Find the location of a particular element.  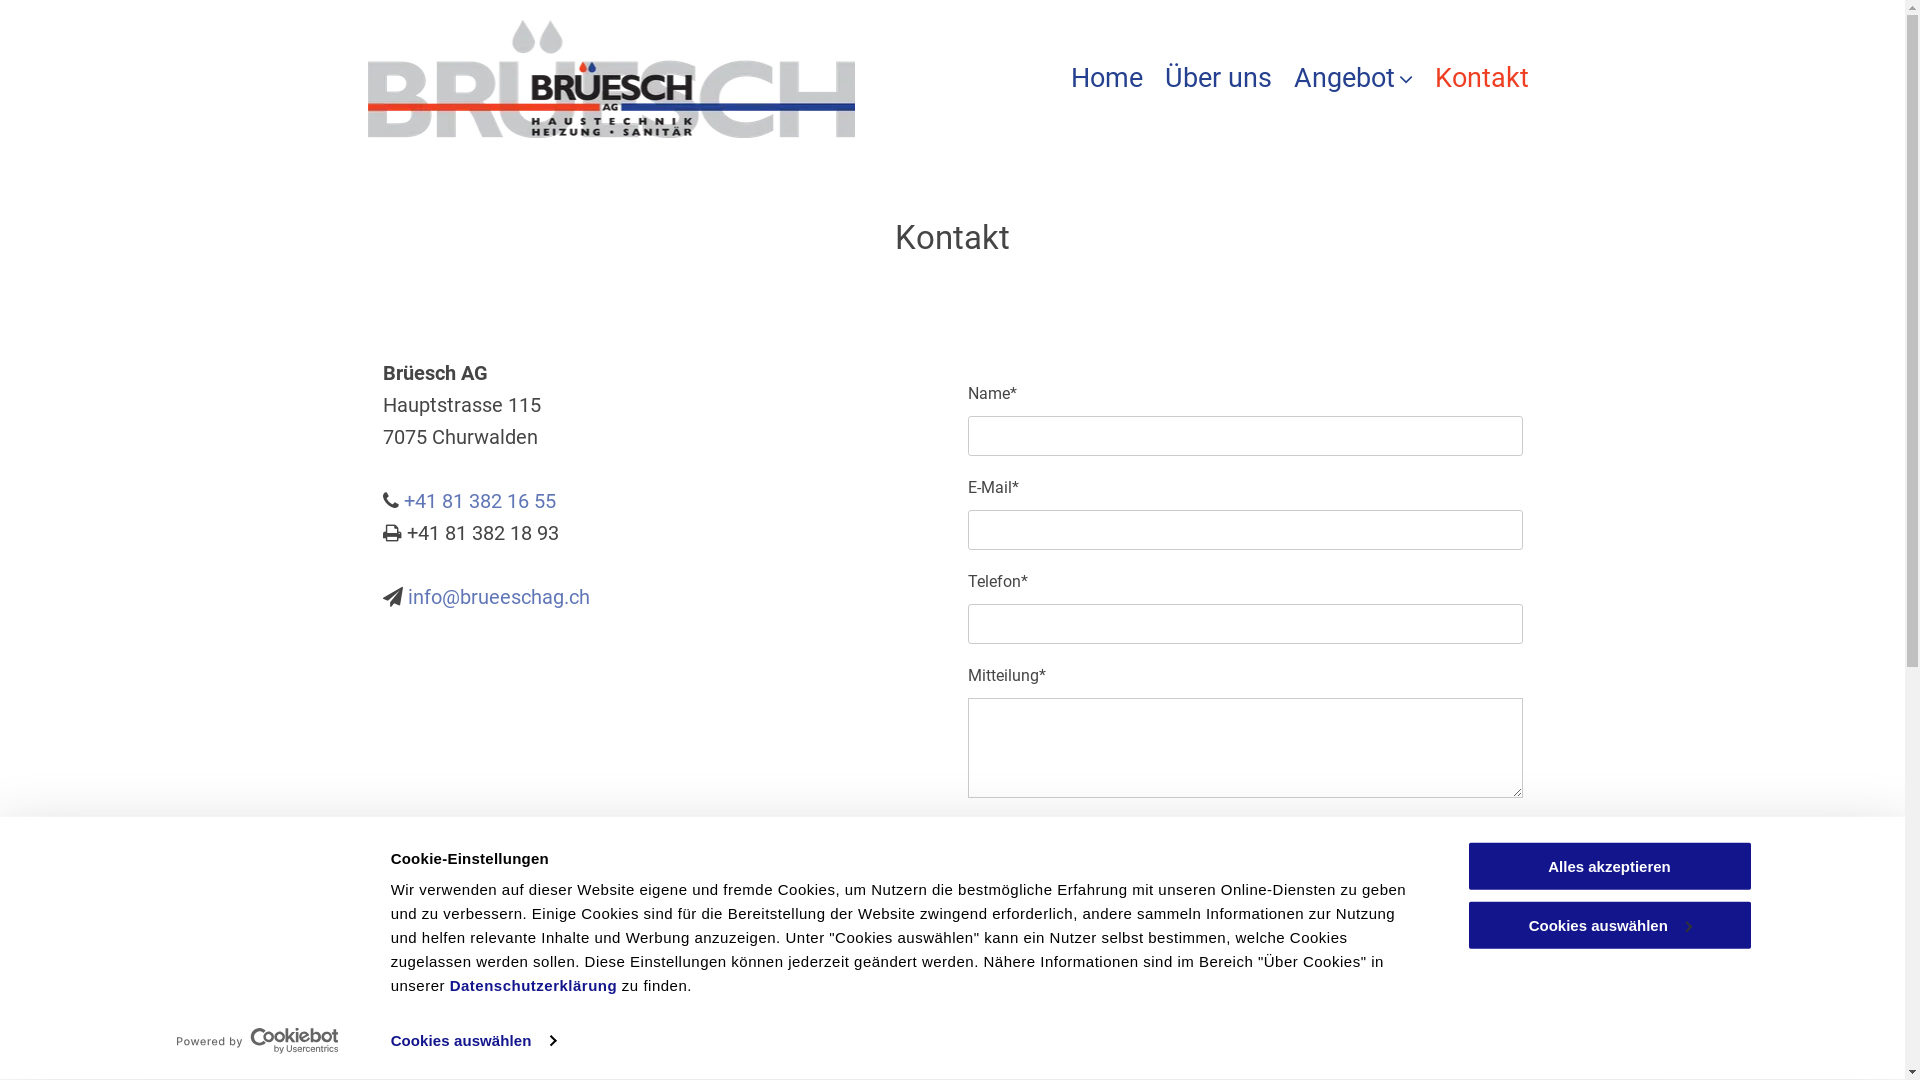

Senden is located at coordinates (1022, 848).